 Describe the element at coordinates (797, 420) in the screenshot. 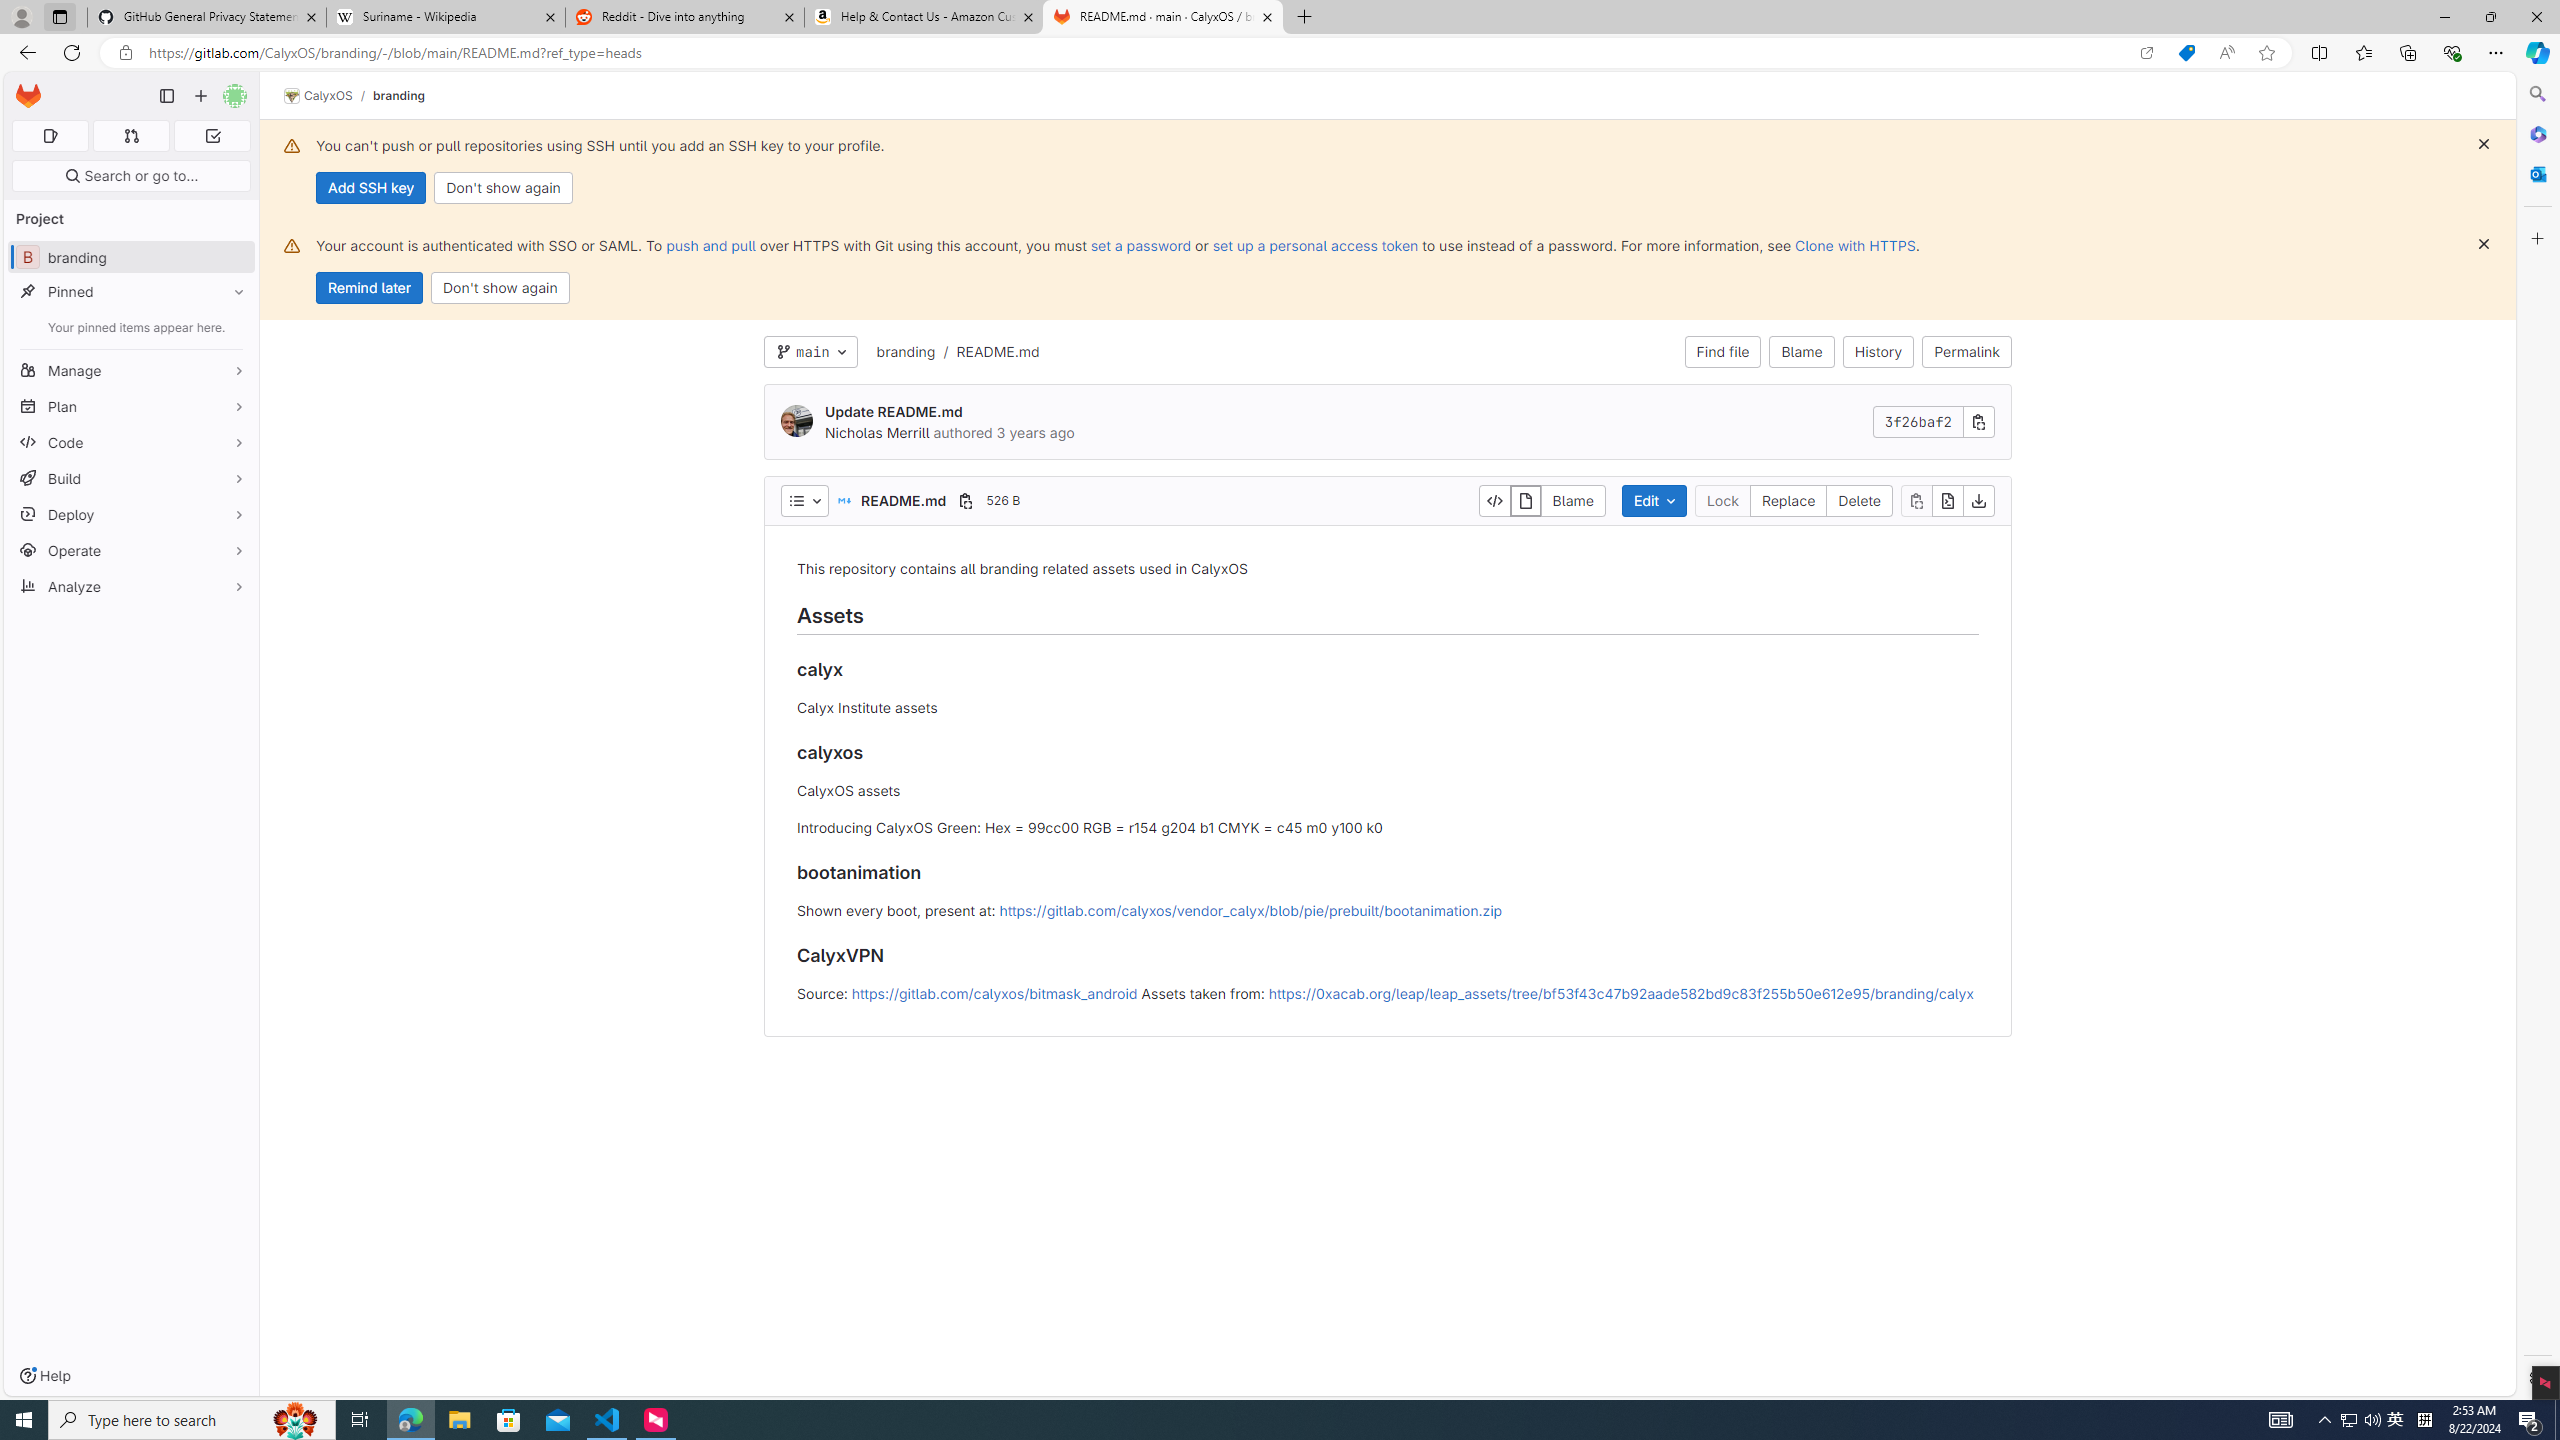

I see `Nicholas Merrill's avatar` at that location.